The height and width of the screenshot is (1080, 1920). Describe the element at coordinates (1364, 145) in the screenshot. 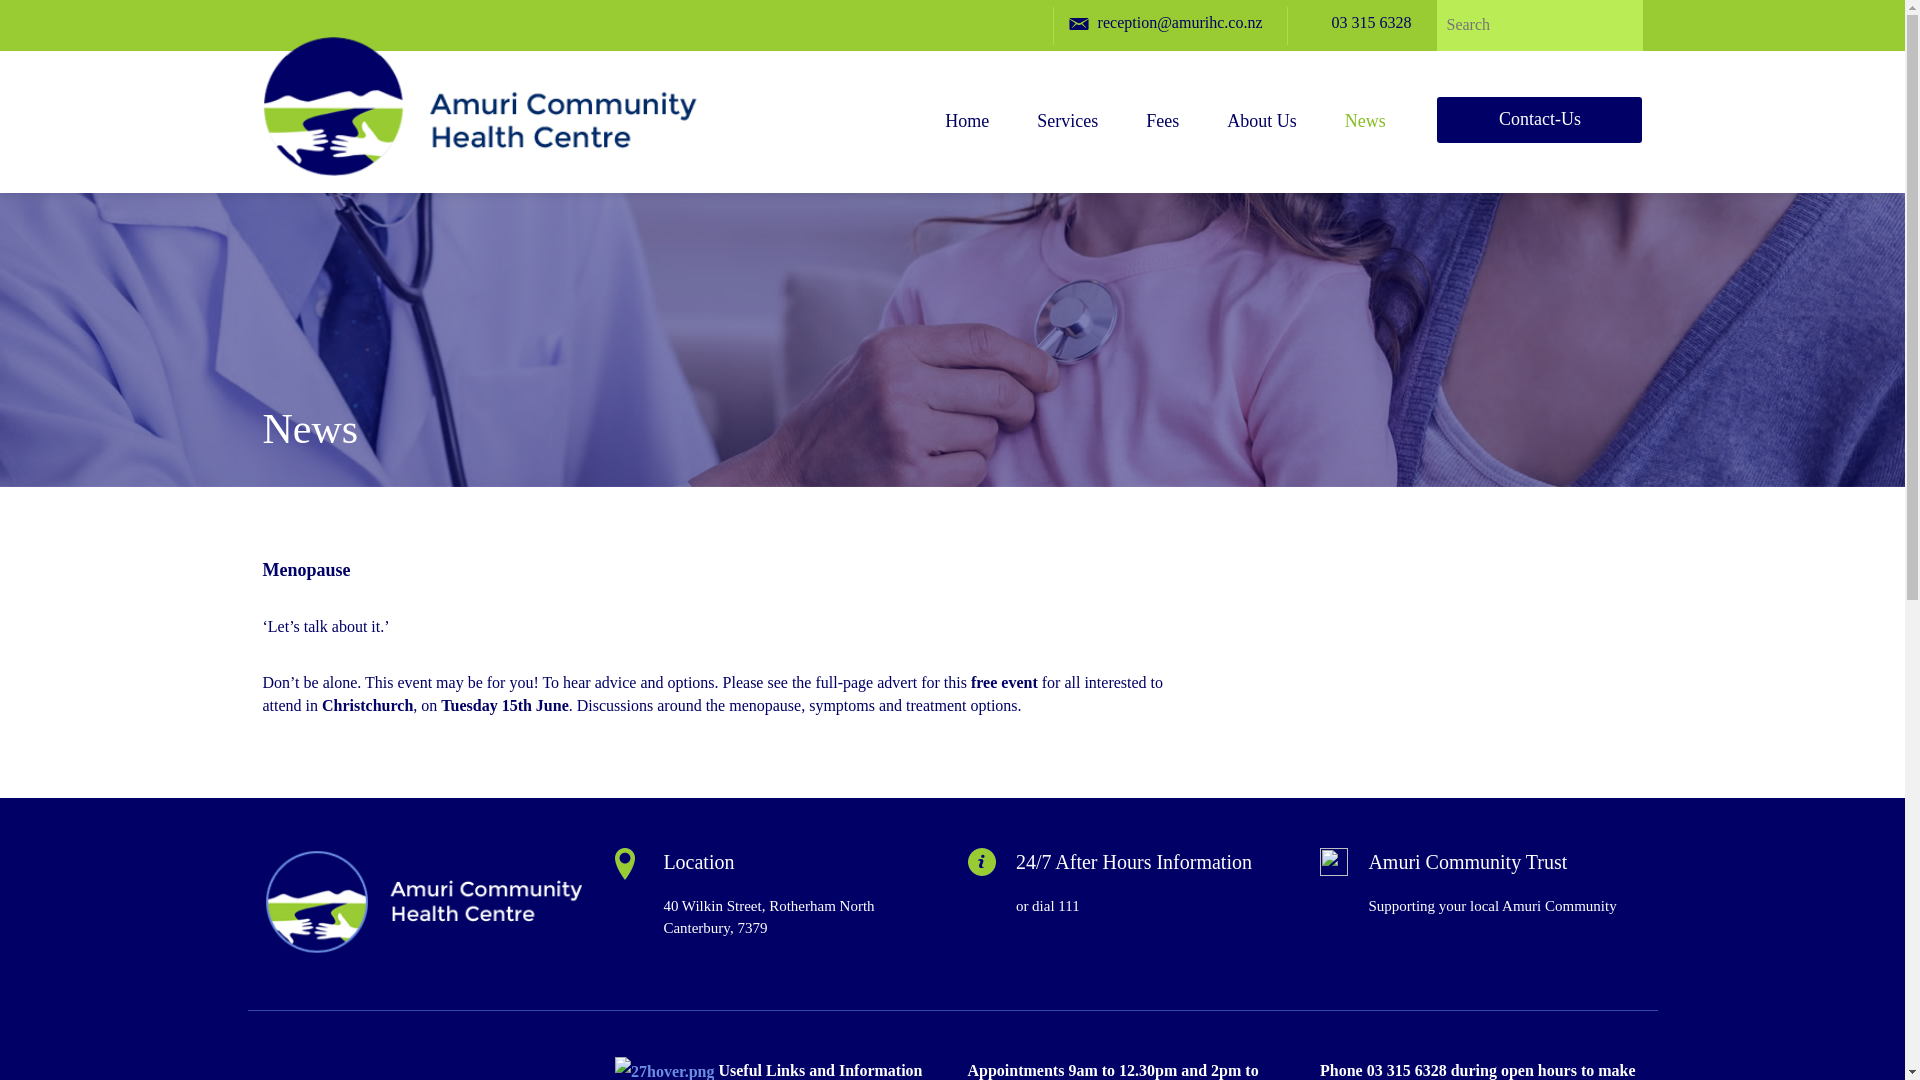

I see `News` at that location.